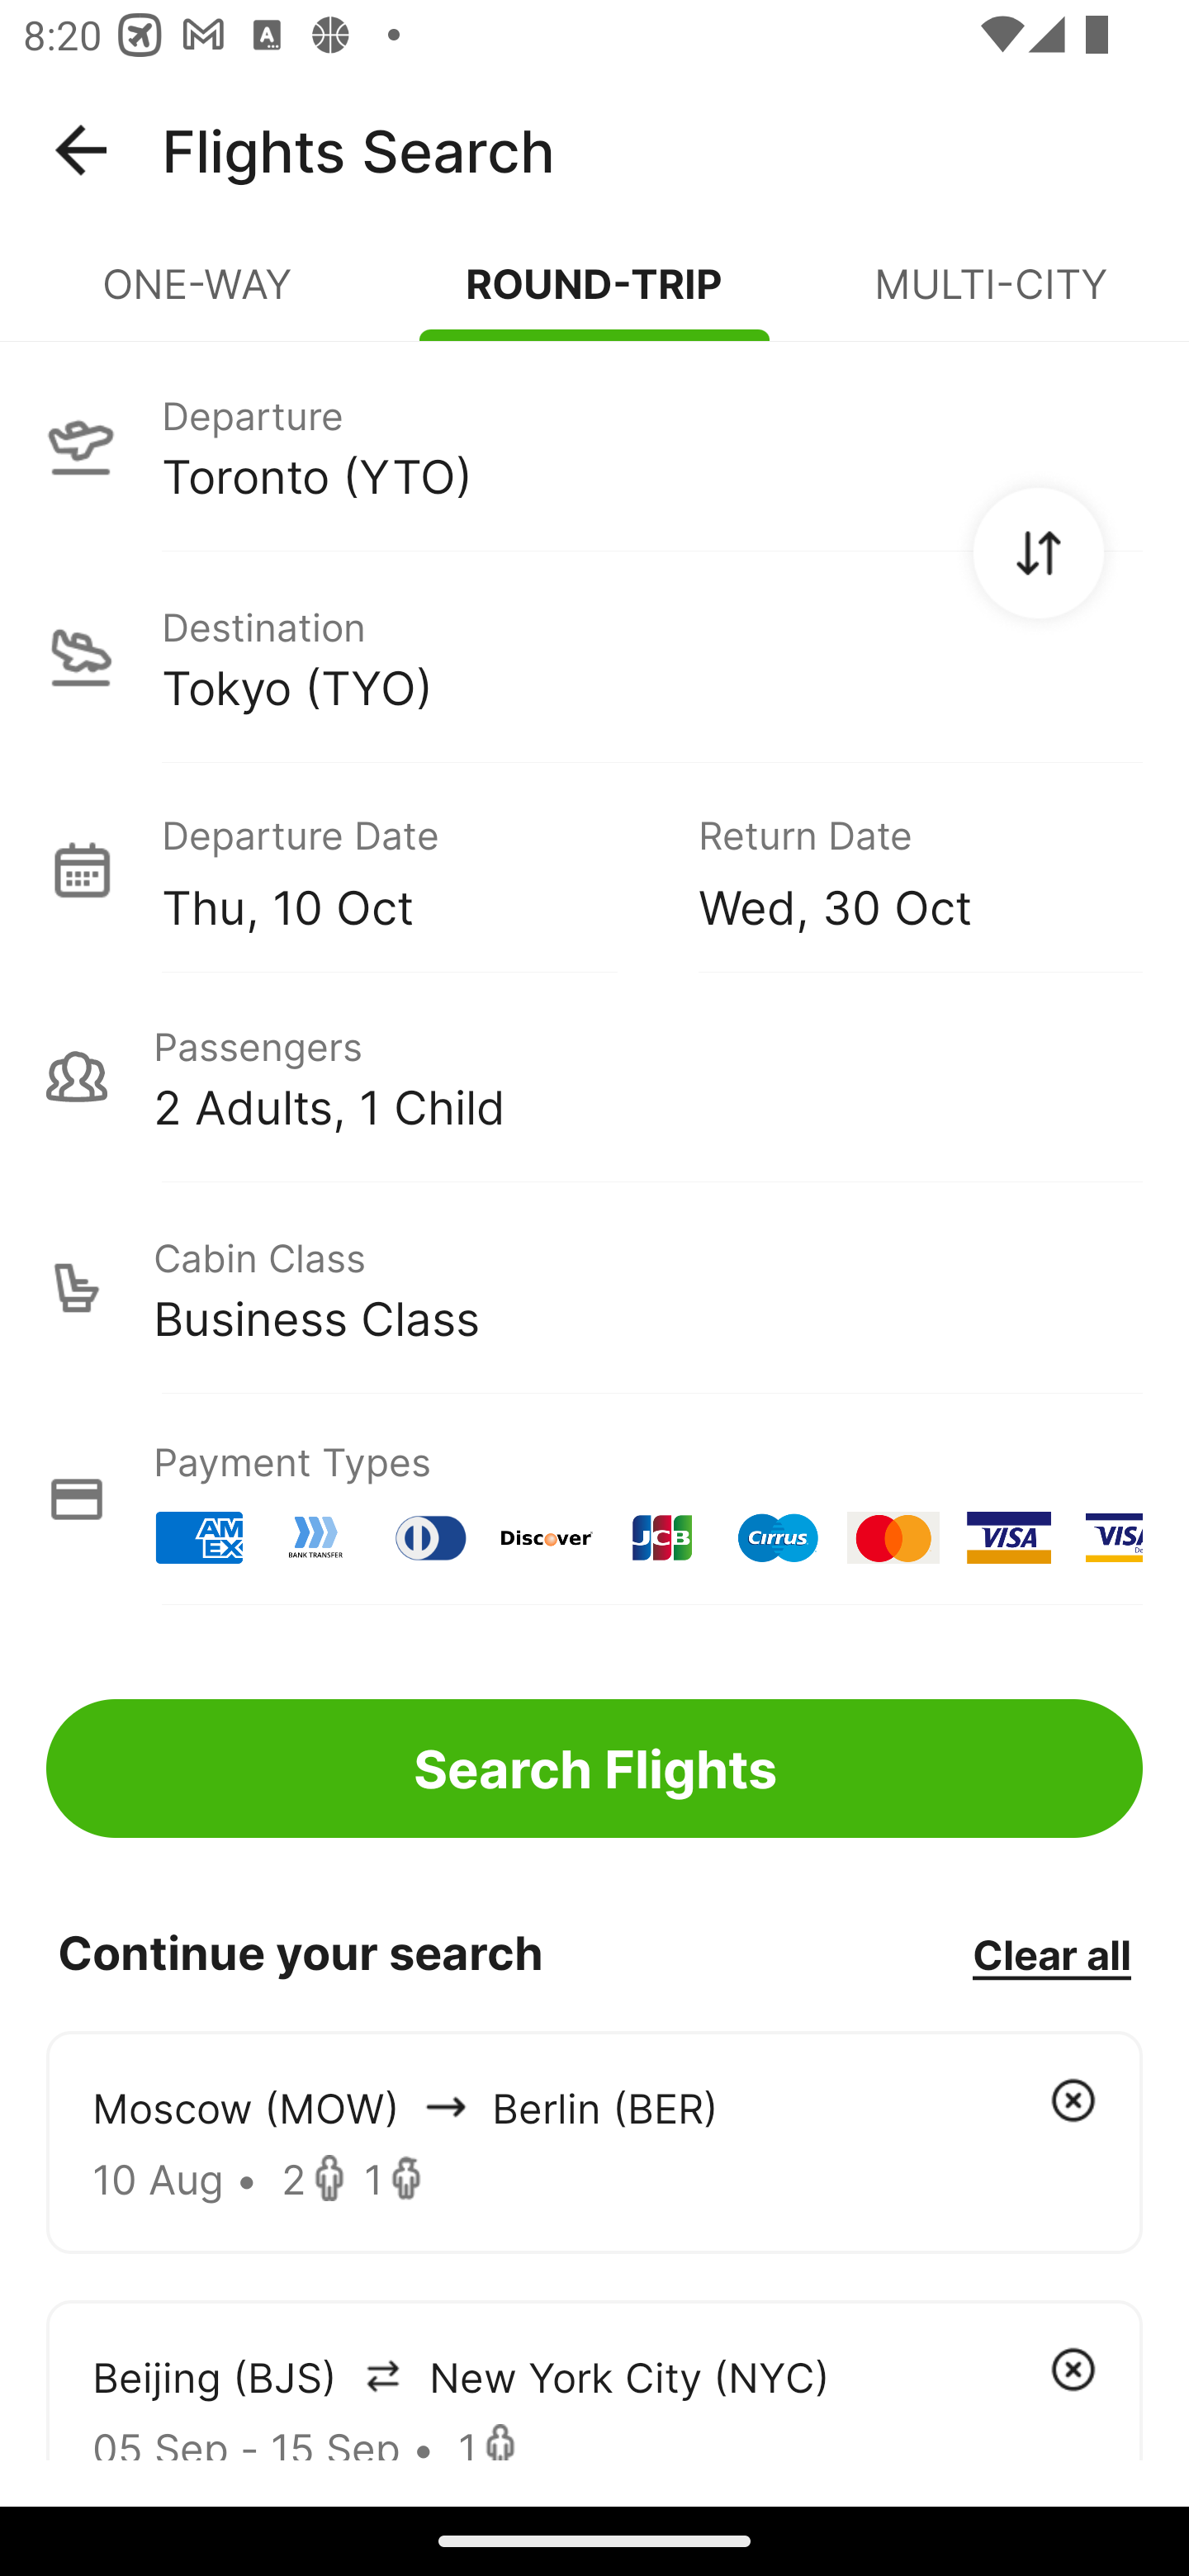  Describe the element at coordinates (594, 1769) in the screenshot. I see `Search Flights` at that location.